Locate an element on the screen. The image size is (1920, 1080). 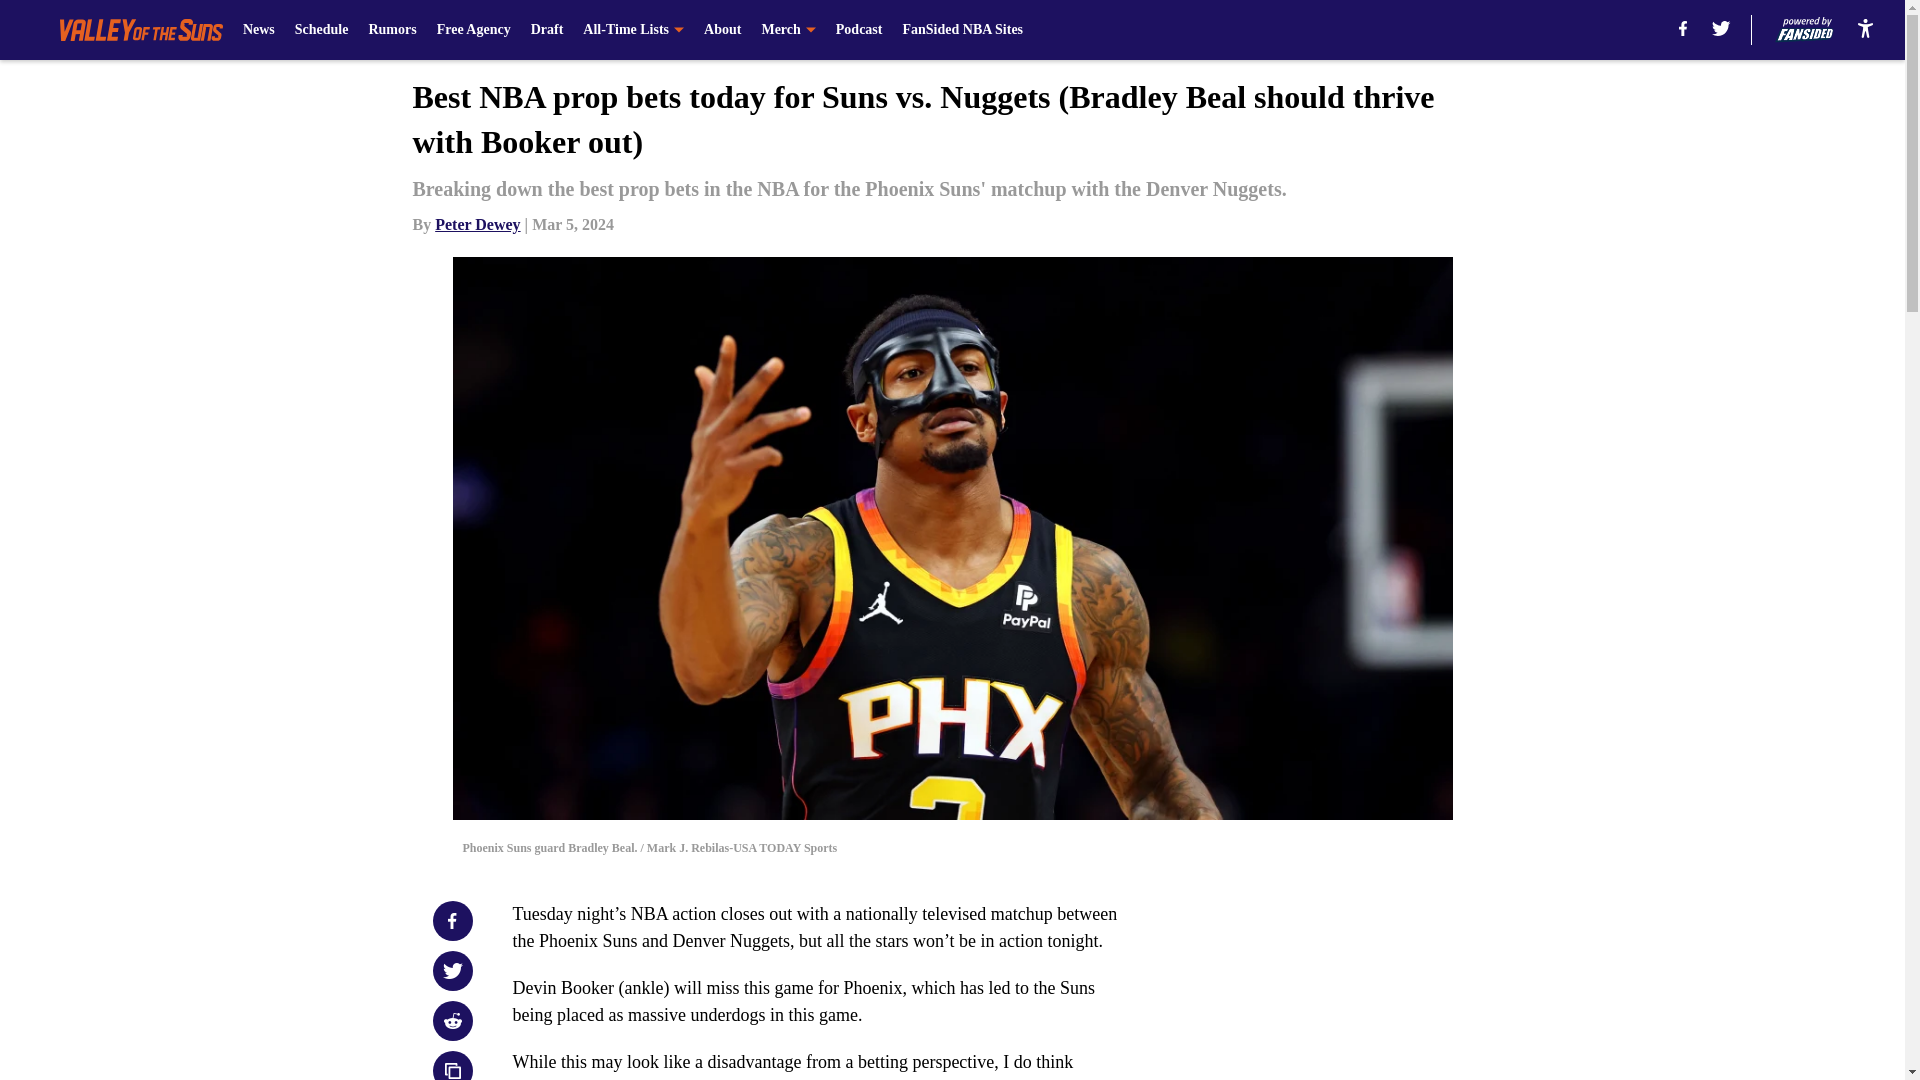
Rumors is located at coordinates (392, 30).